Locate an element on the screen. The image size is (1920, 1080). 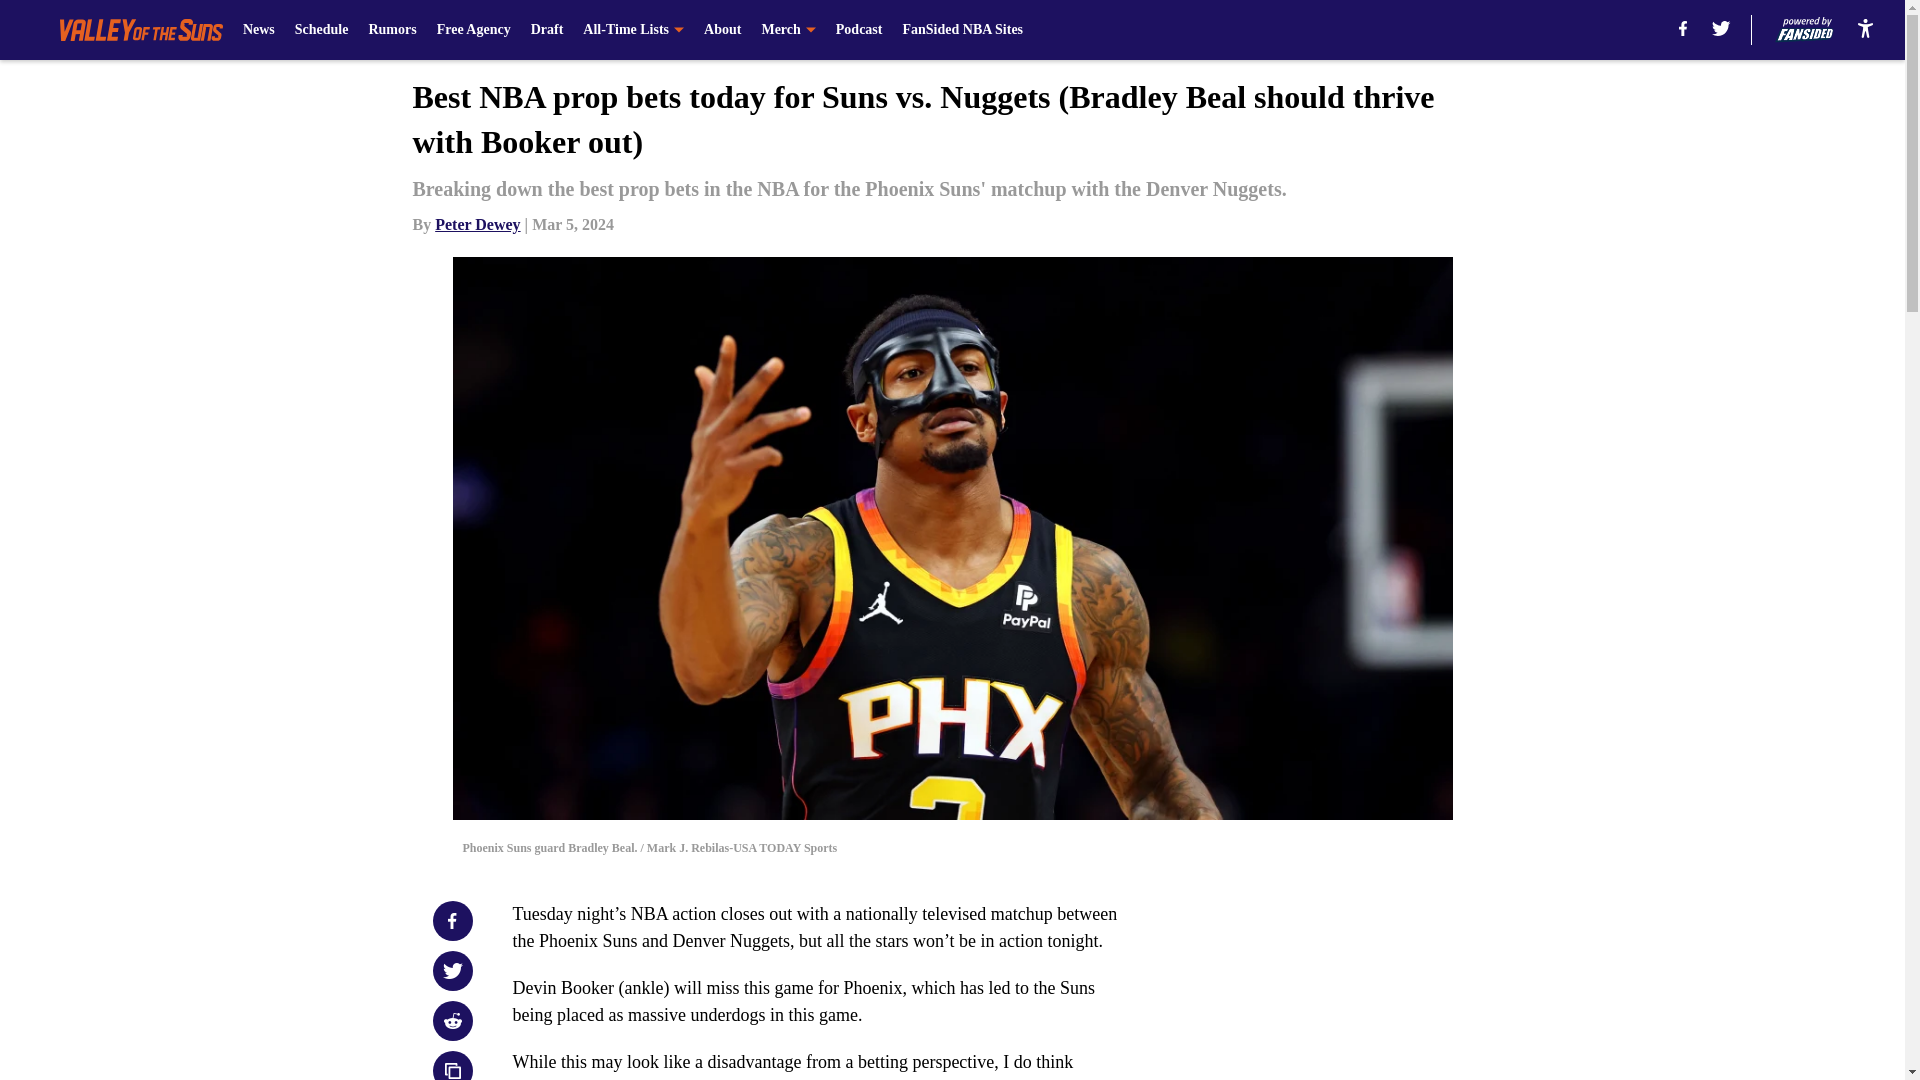
Rumors is located at coordinates (392, 30).